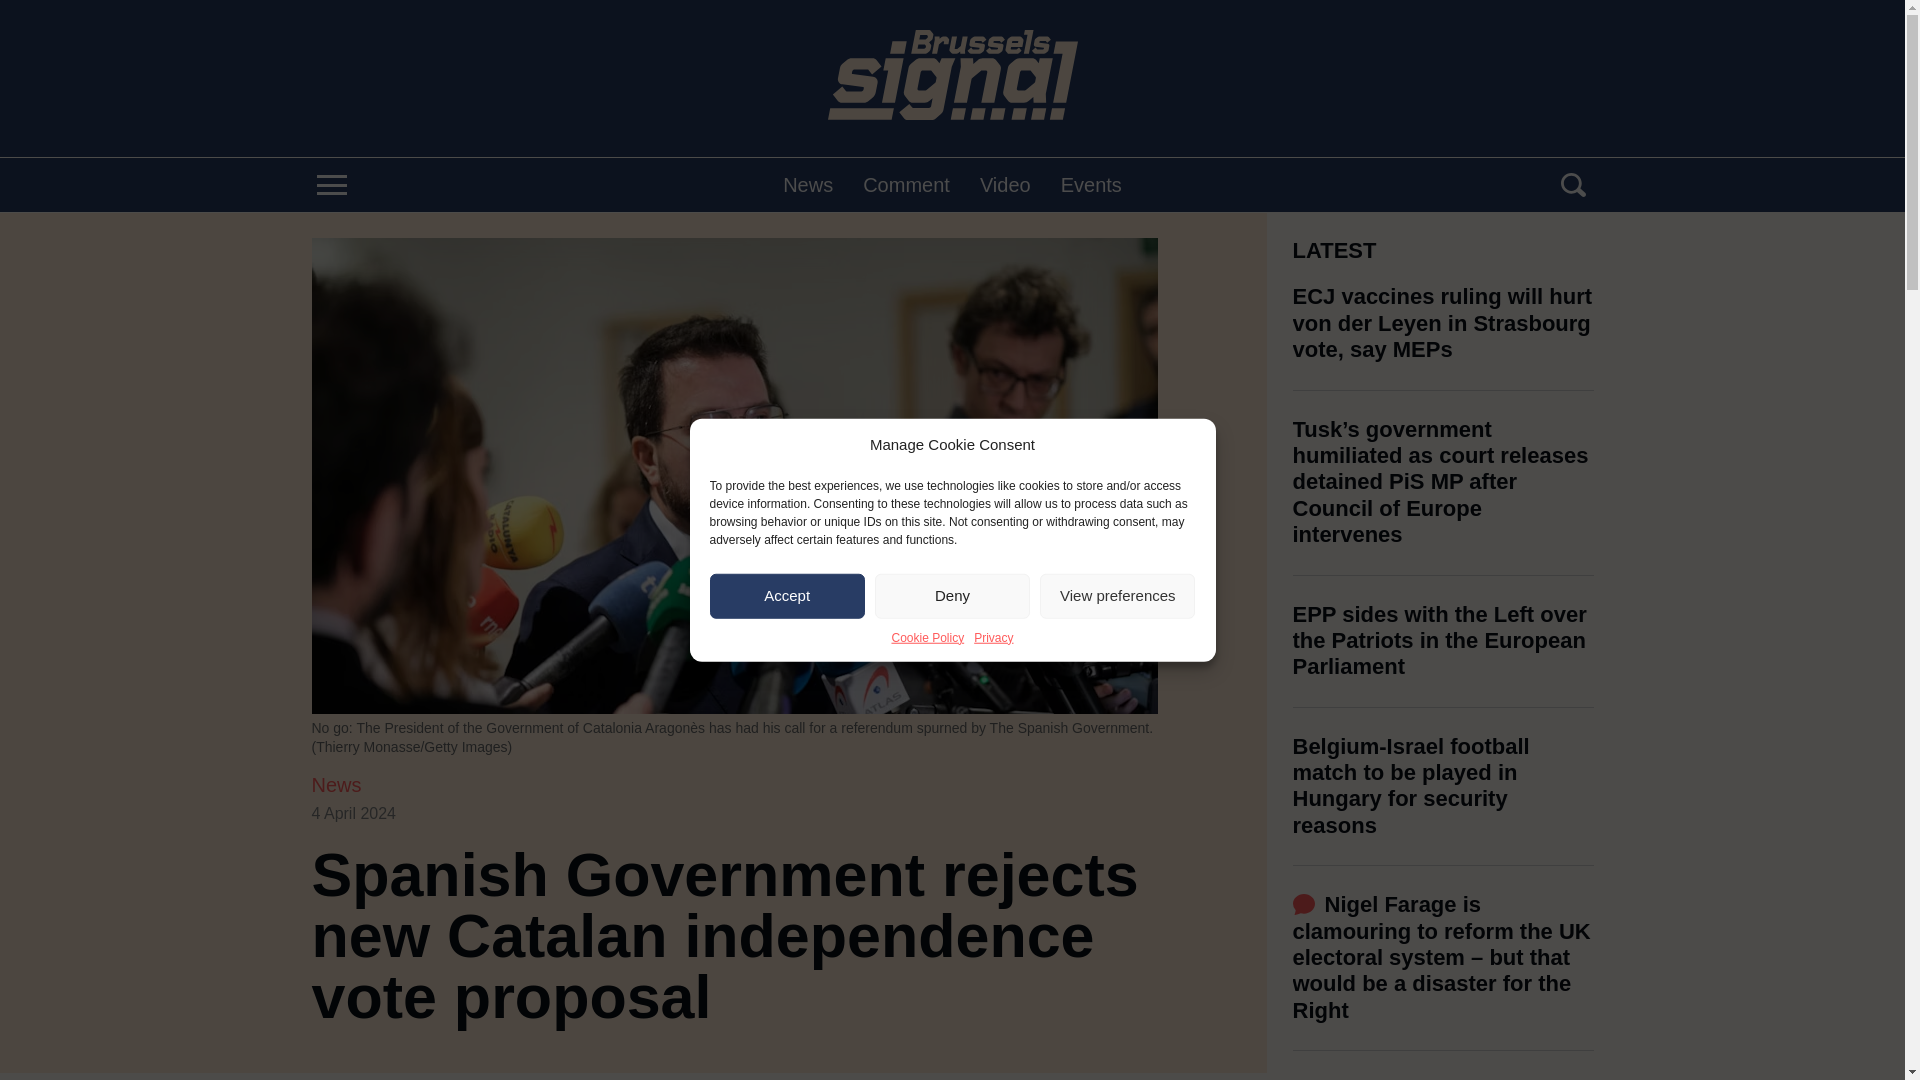 The image size is (1920, 1080). I want to click on View preferences, so click(1117, 595).